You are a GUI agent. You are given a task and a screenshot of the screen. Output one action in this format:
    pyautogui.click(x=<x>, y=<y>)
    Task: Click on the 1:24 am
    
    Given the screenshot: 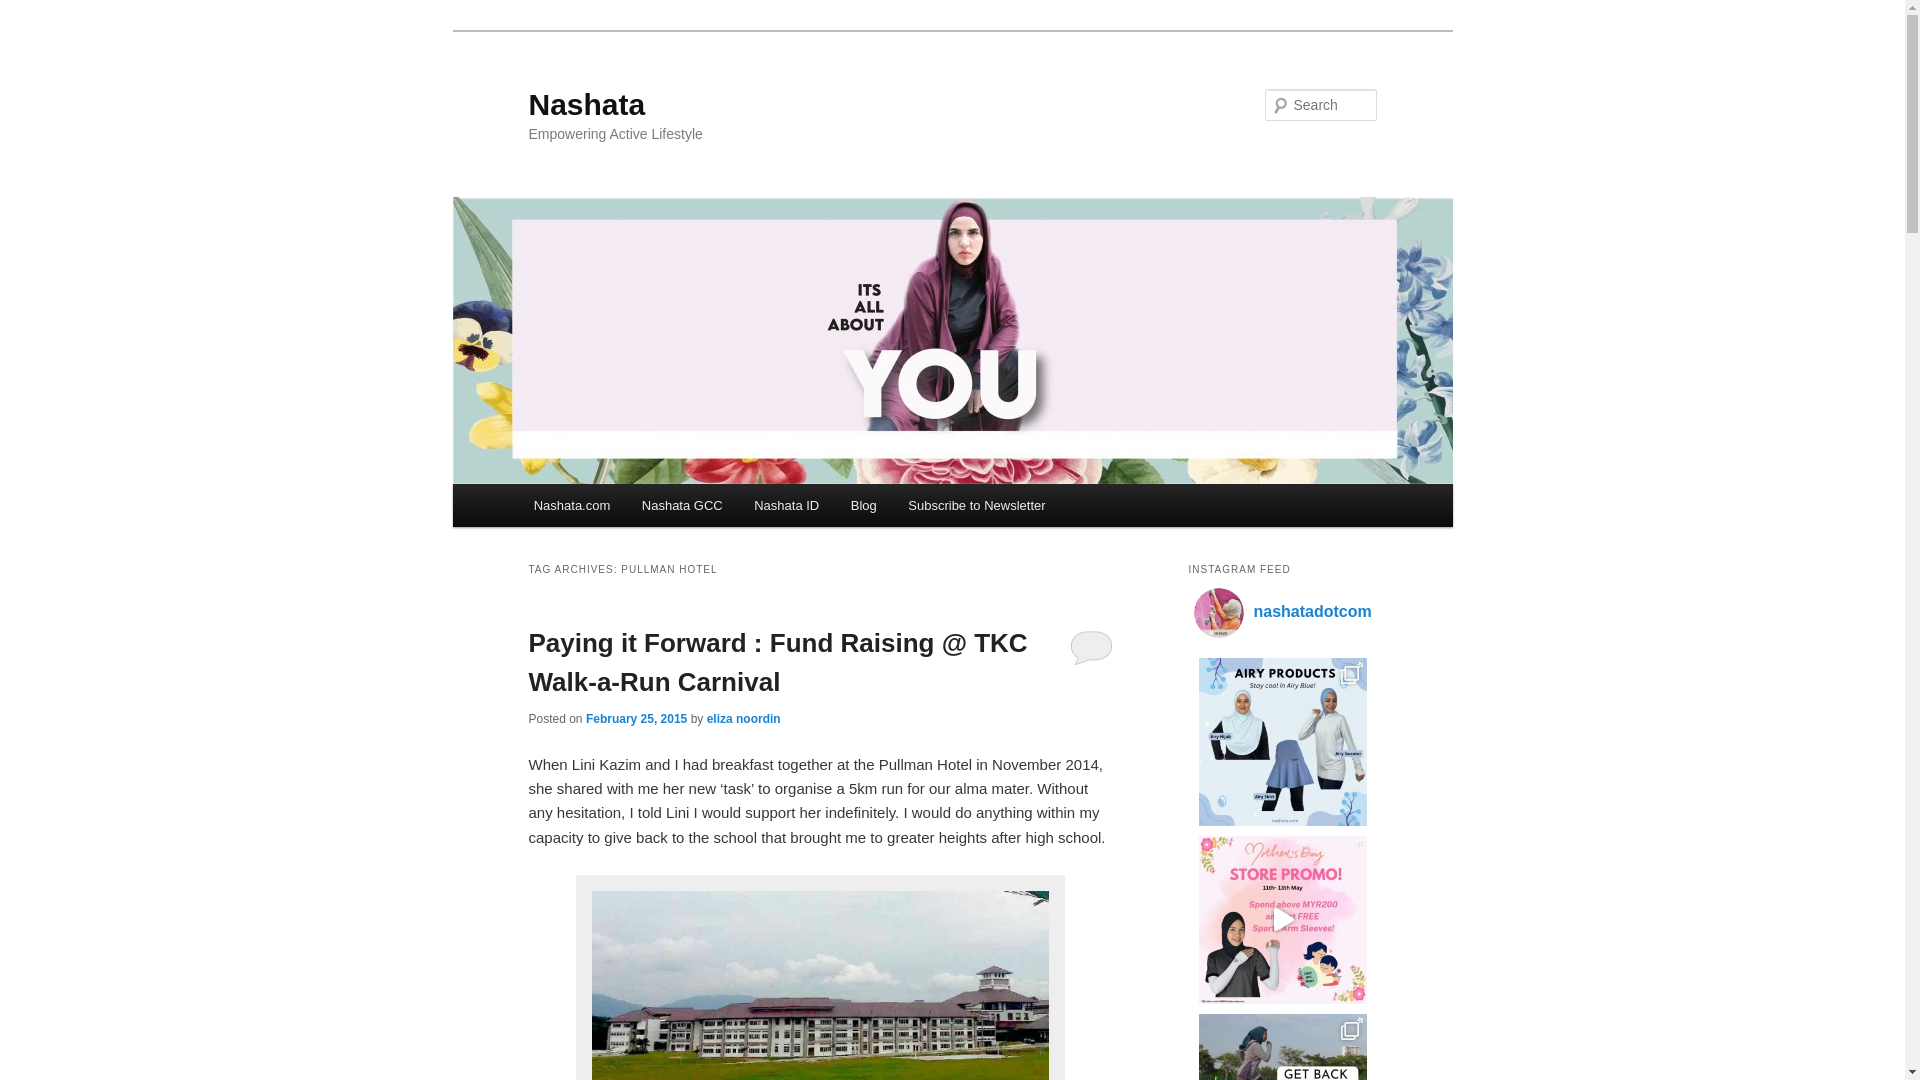 What is the action you would take?
    pyautogui.click(x=636, y=718)
    